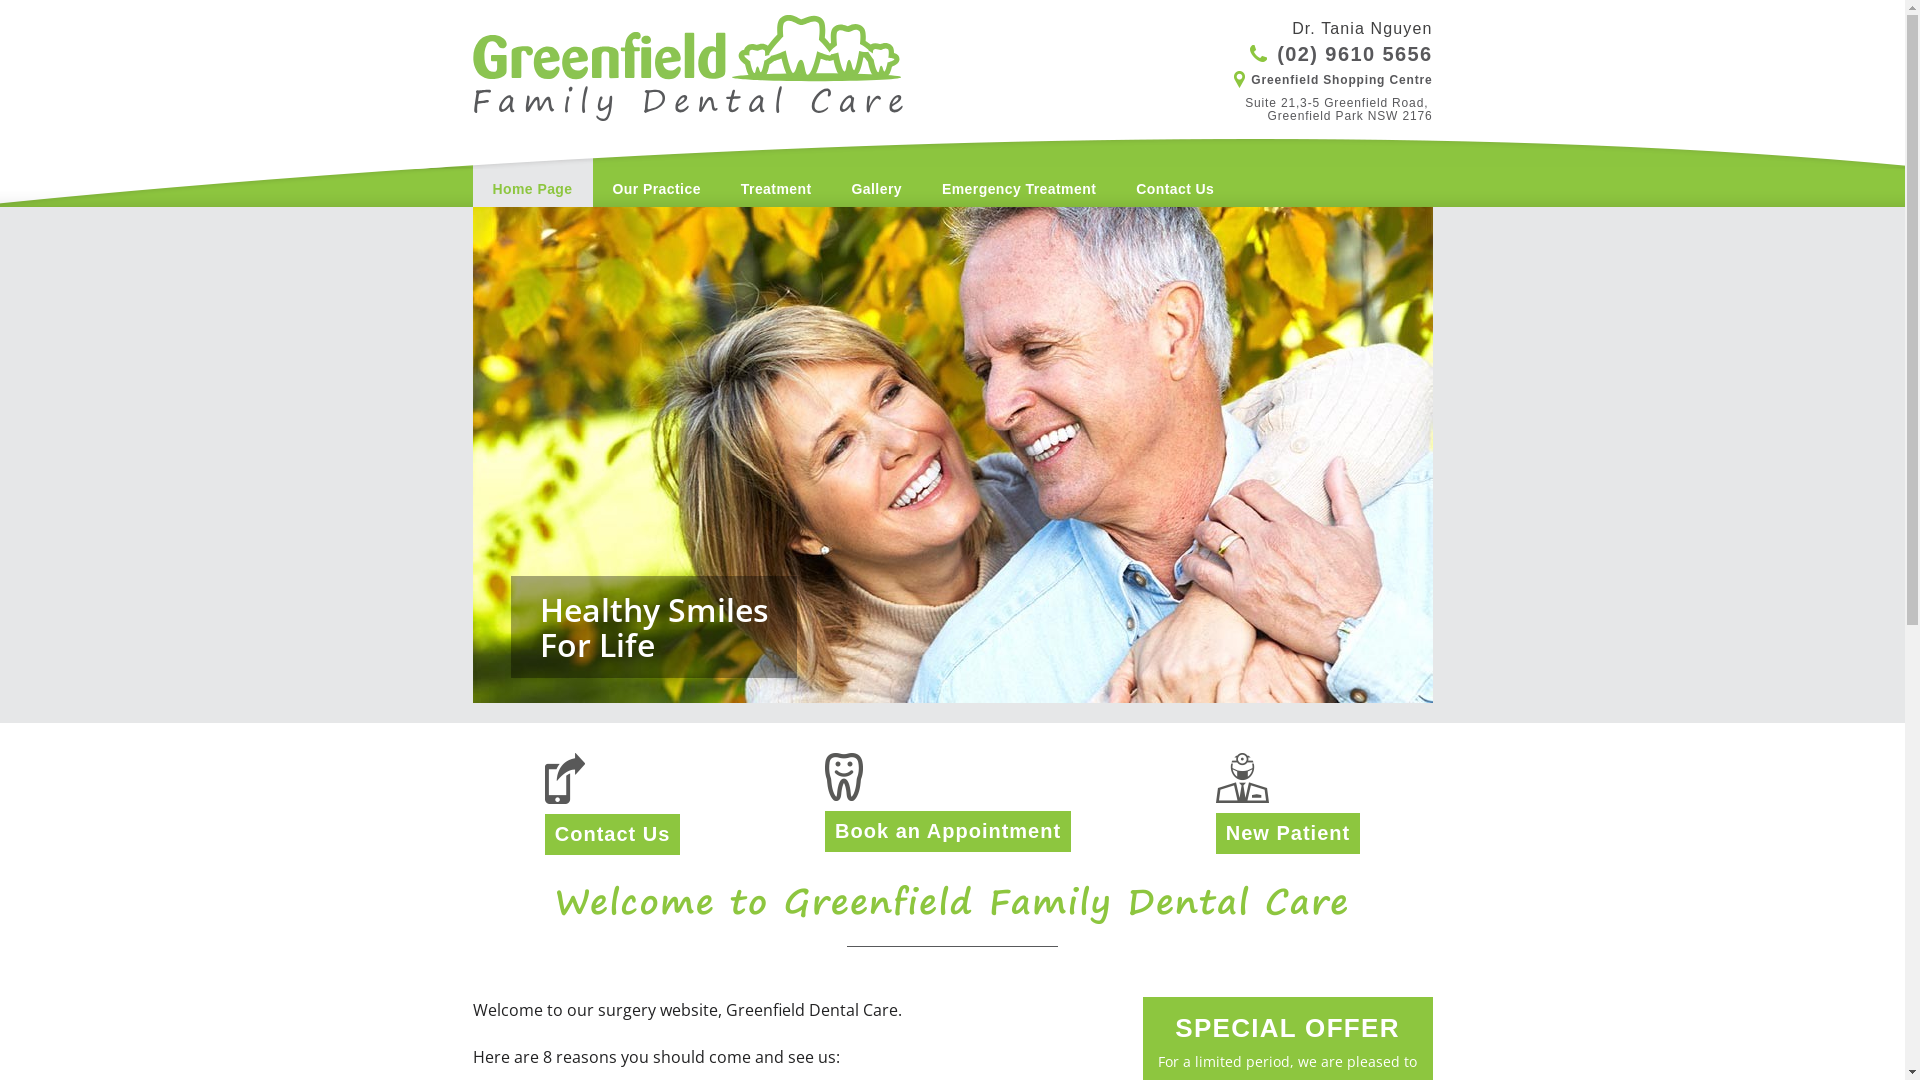 Image resolution: width=1920 pixels, height=1080 pixels. What do you see at coordinates (1175, 170) in the screenshot?
I see `Contact Us` at bounding box center [1175, 170].